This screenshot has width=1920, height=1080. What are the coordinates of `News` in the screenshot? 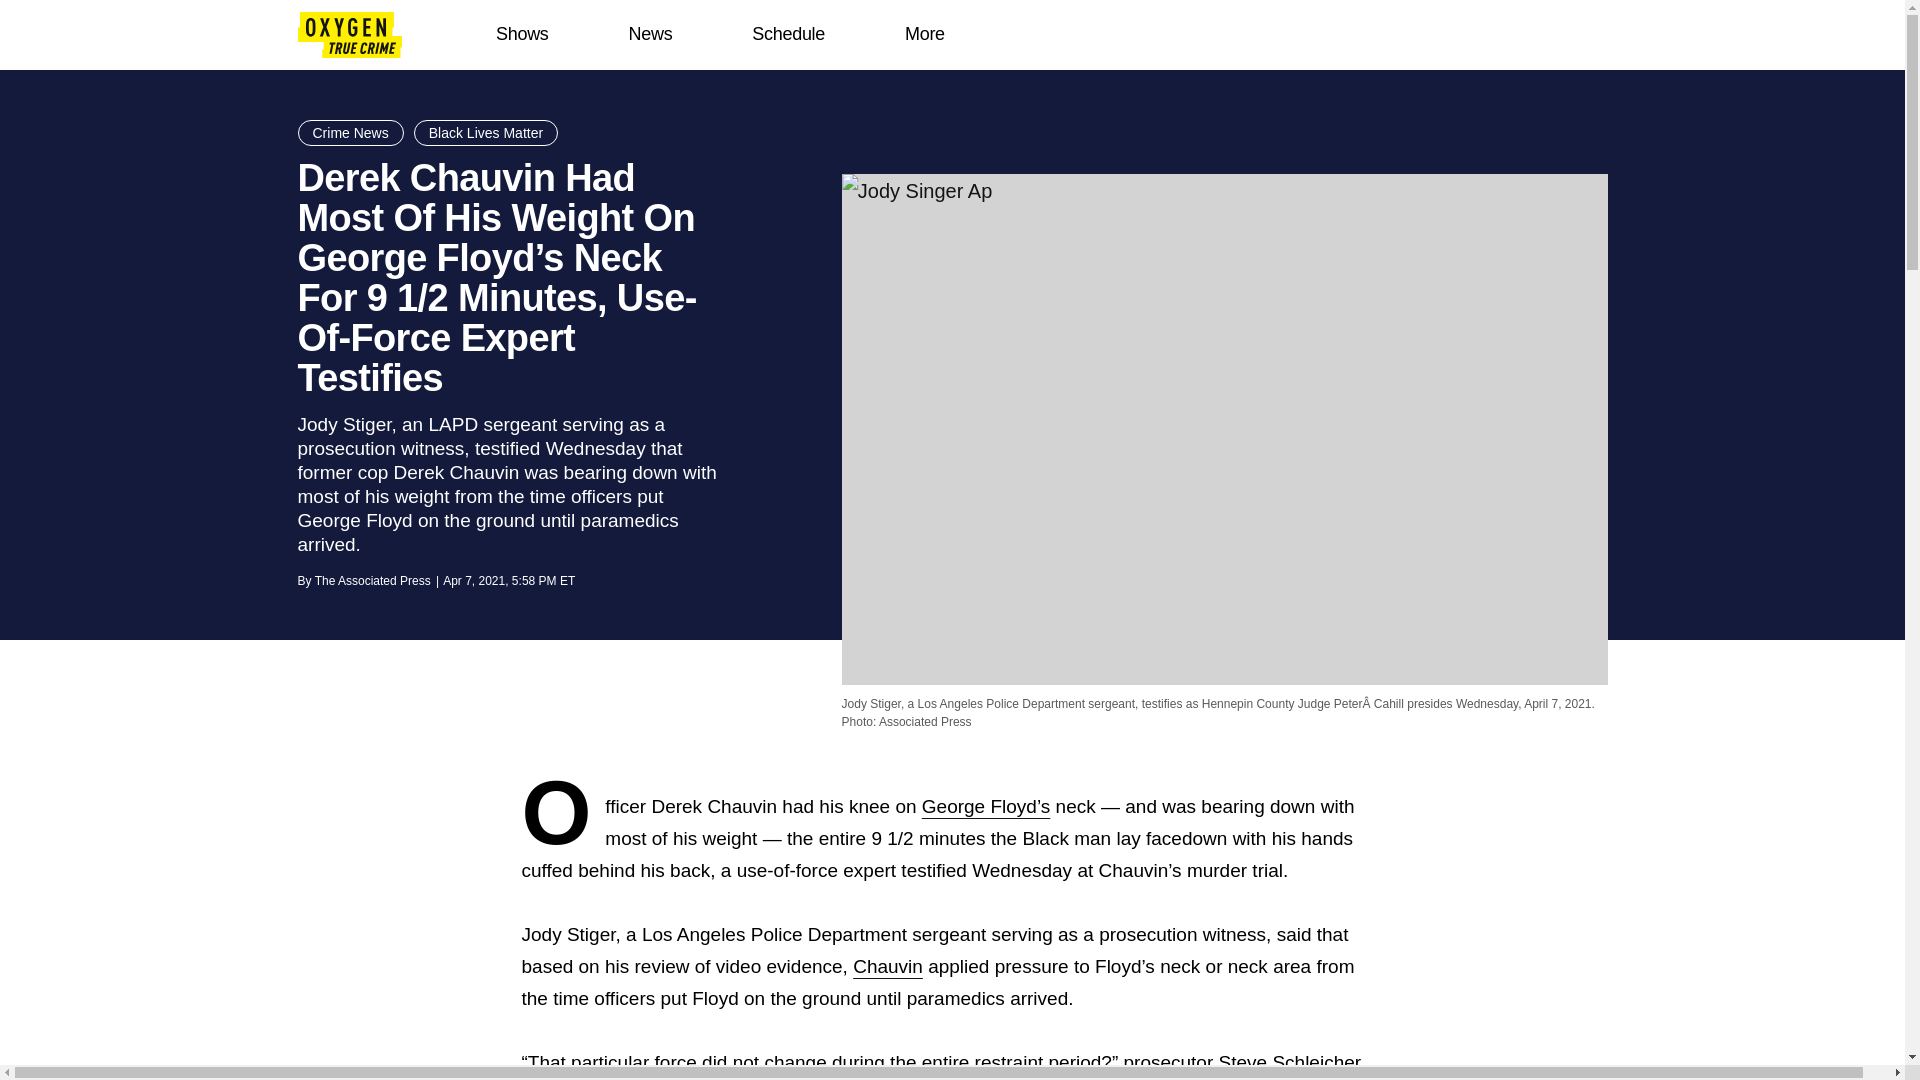 It's located at (650, 34).